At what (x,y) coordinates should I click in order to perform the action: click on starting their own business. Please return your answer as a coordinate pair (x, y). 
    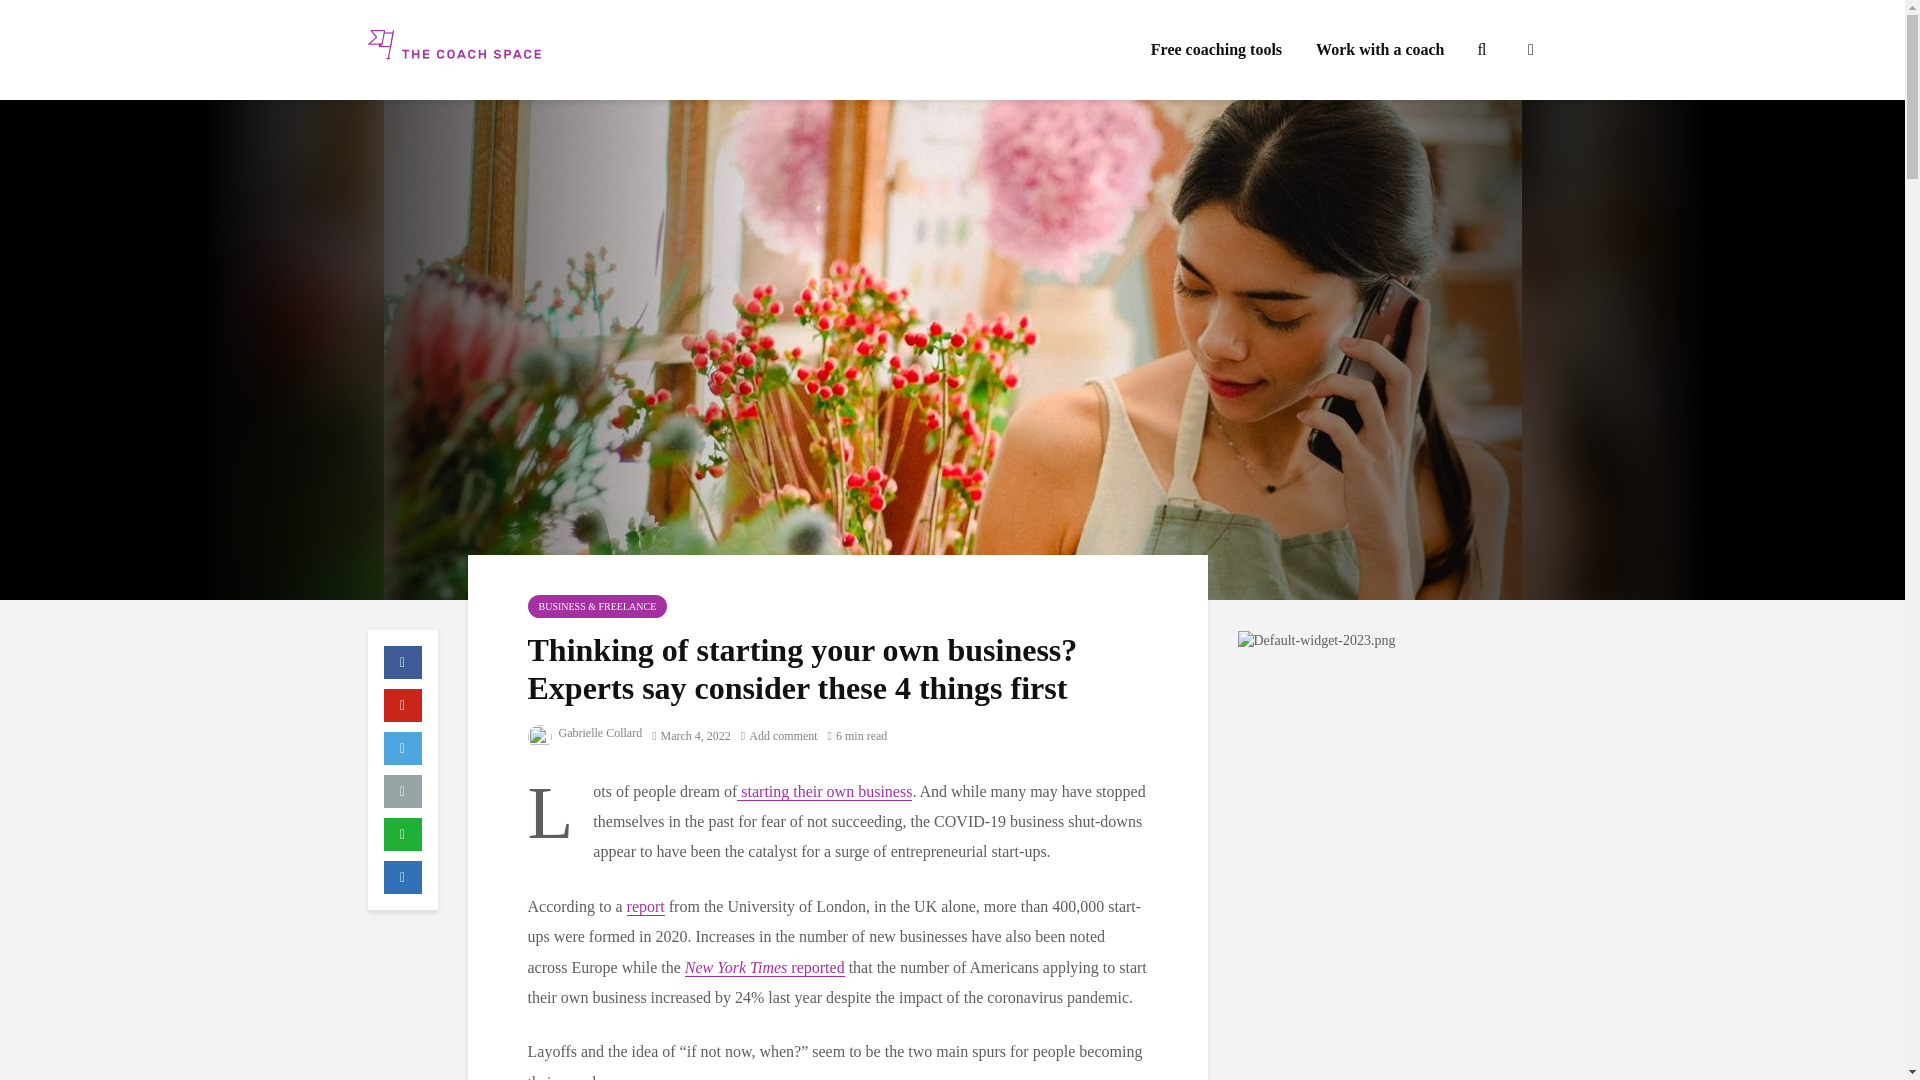
    Looking at the image, I should click on (824, 792).